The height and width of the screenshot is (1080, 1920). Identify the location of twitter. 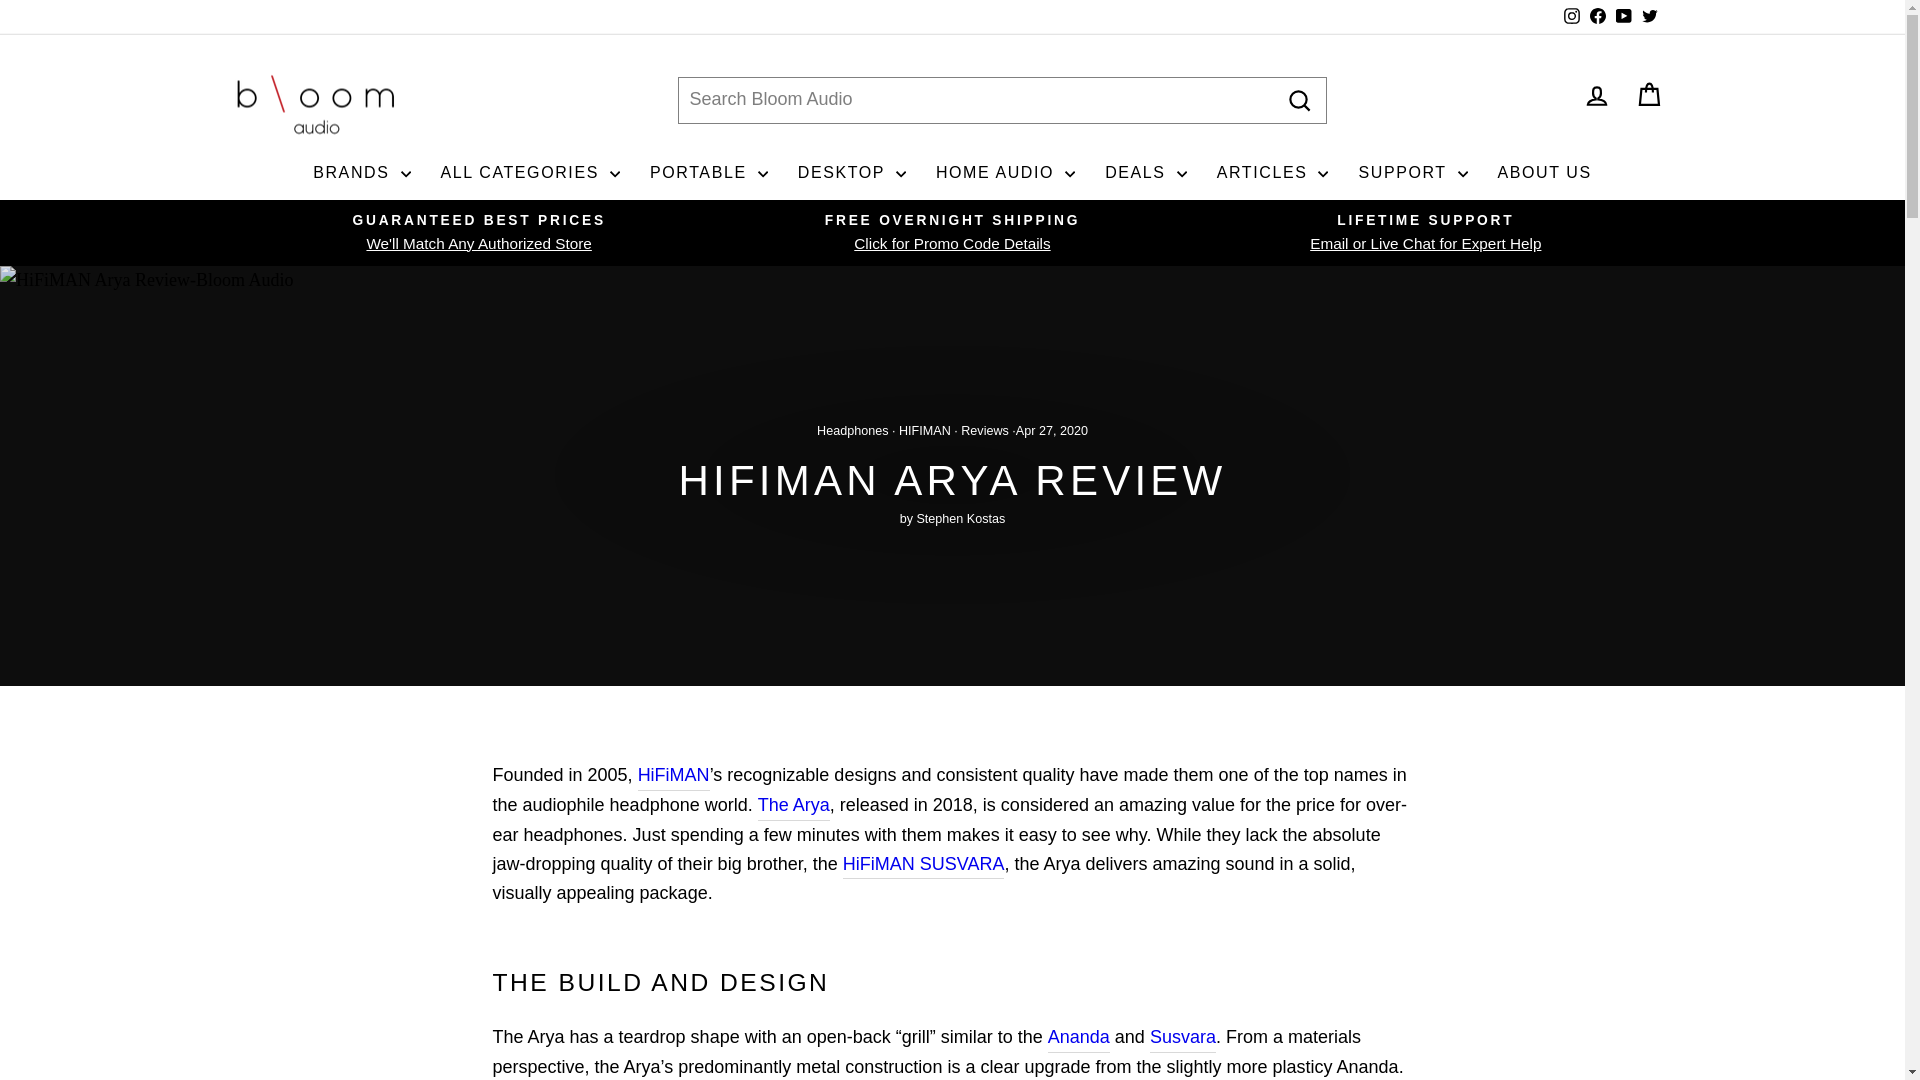
(1650, 15).